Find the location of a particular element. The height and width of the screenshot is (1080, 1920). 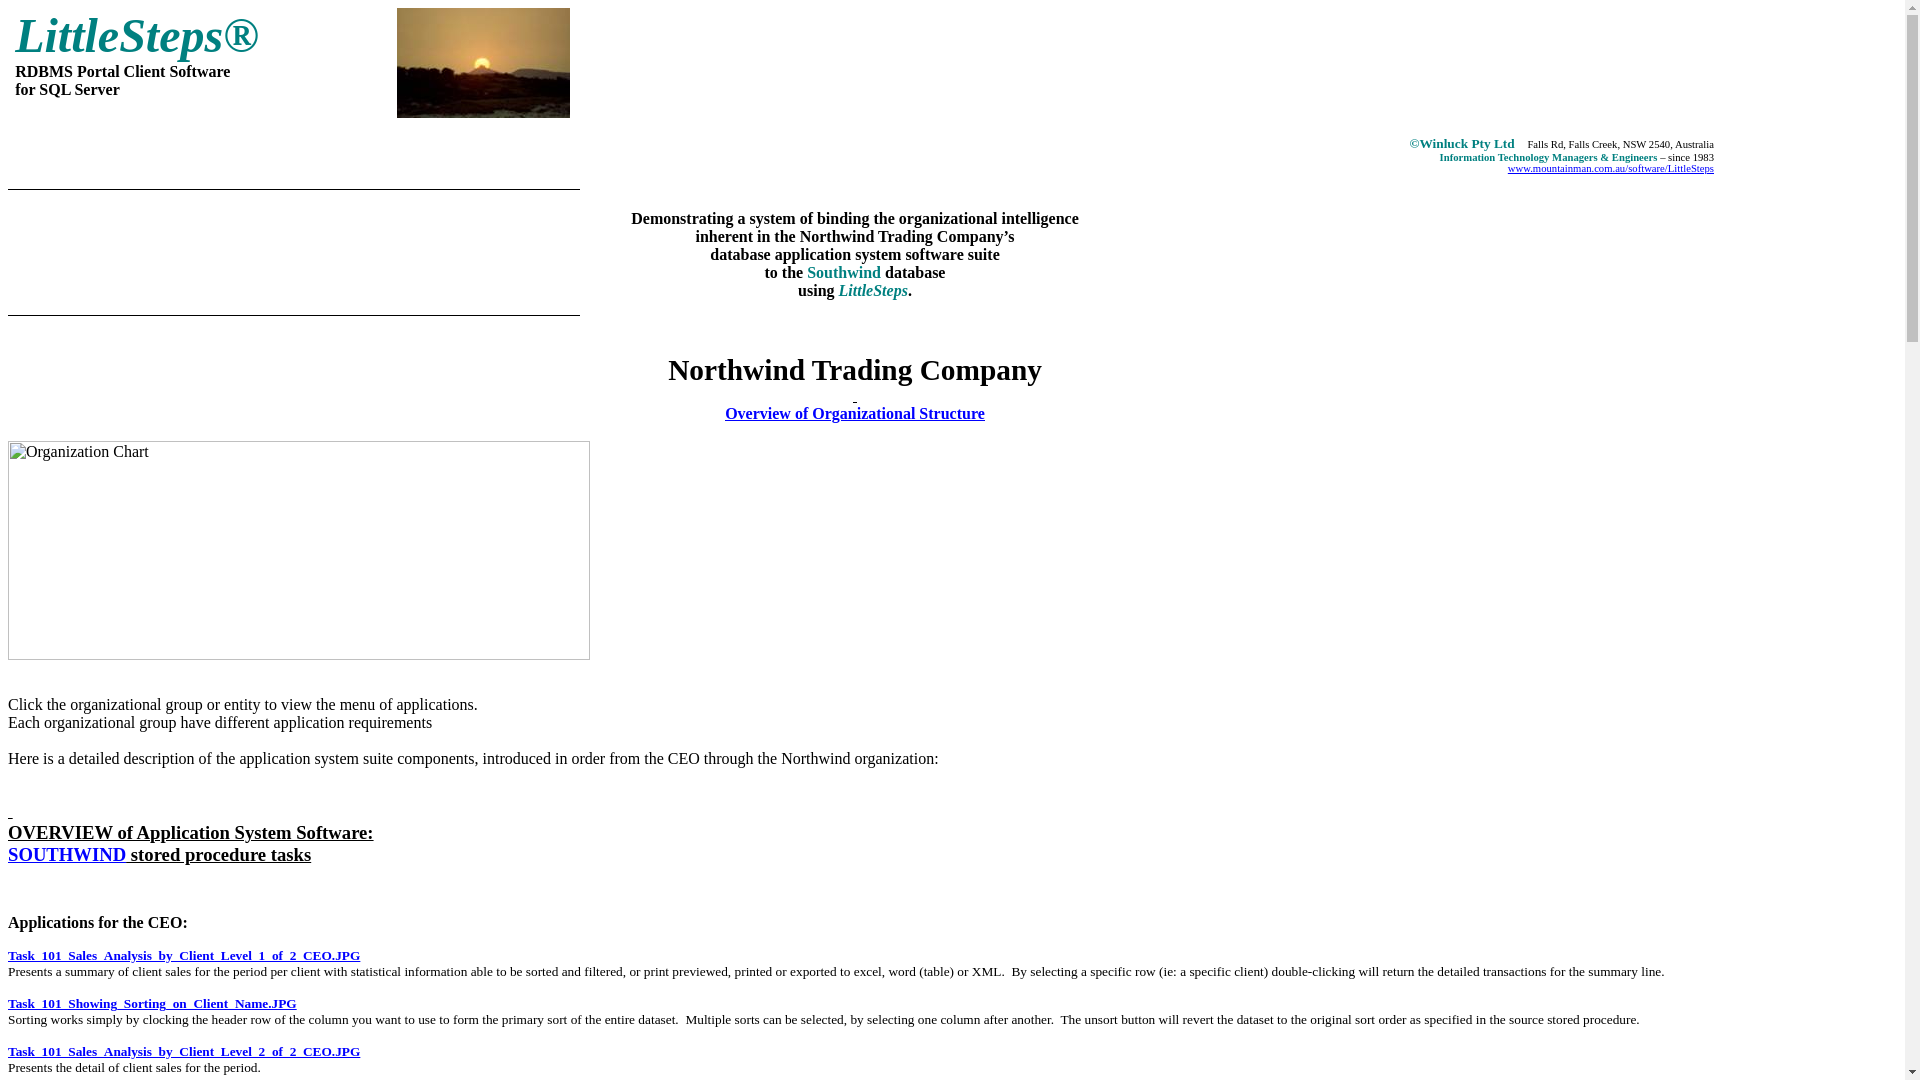

Task_101_Sales_Analysis_by_Client_Level_2_of_2_CEO.JPG is located at coordinates (184, 1052).